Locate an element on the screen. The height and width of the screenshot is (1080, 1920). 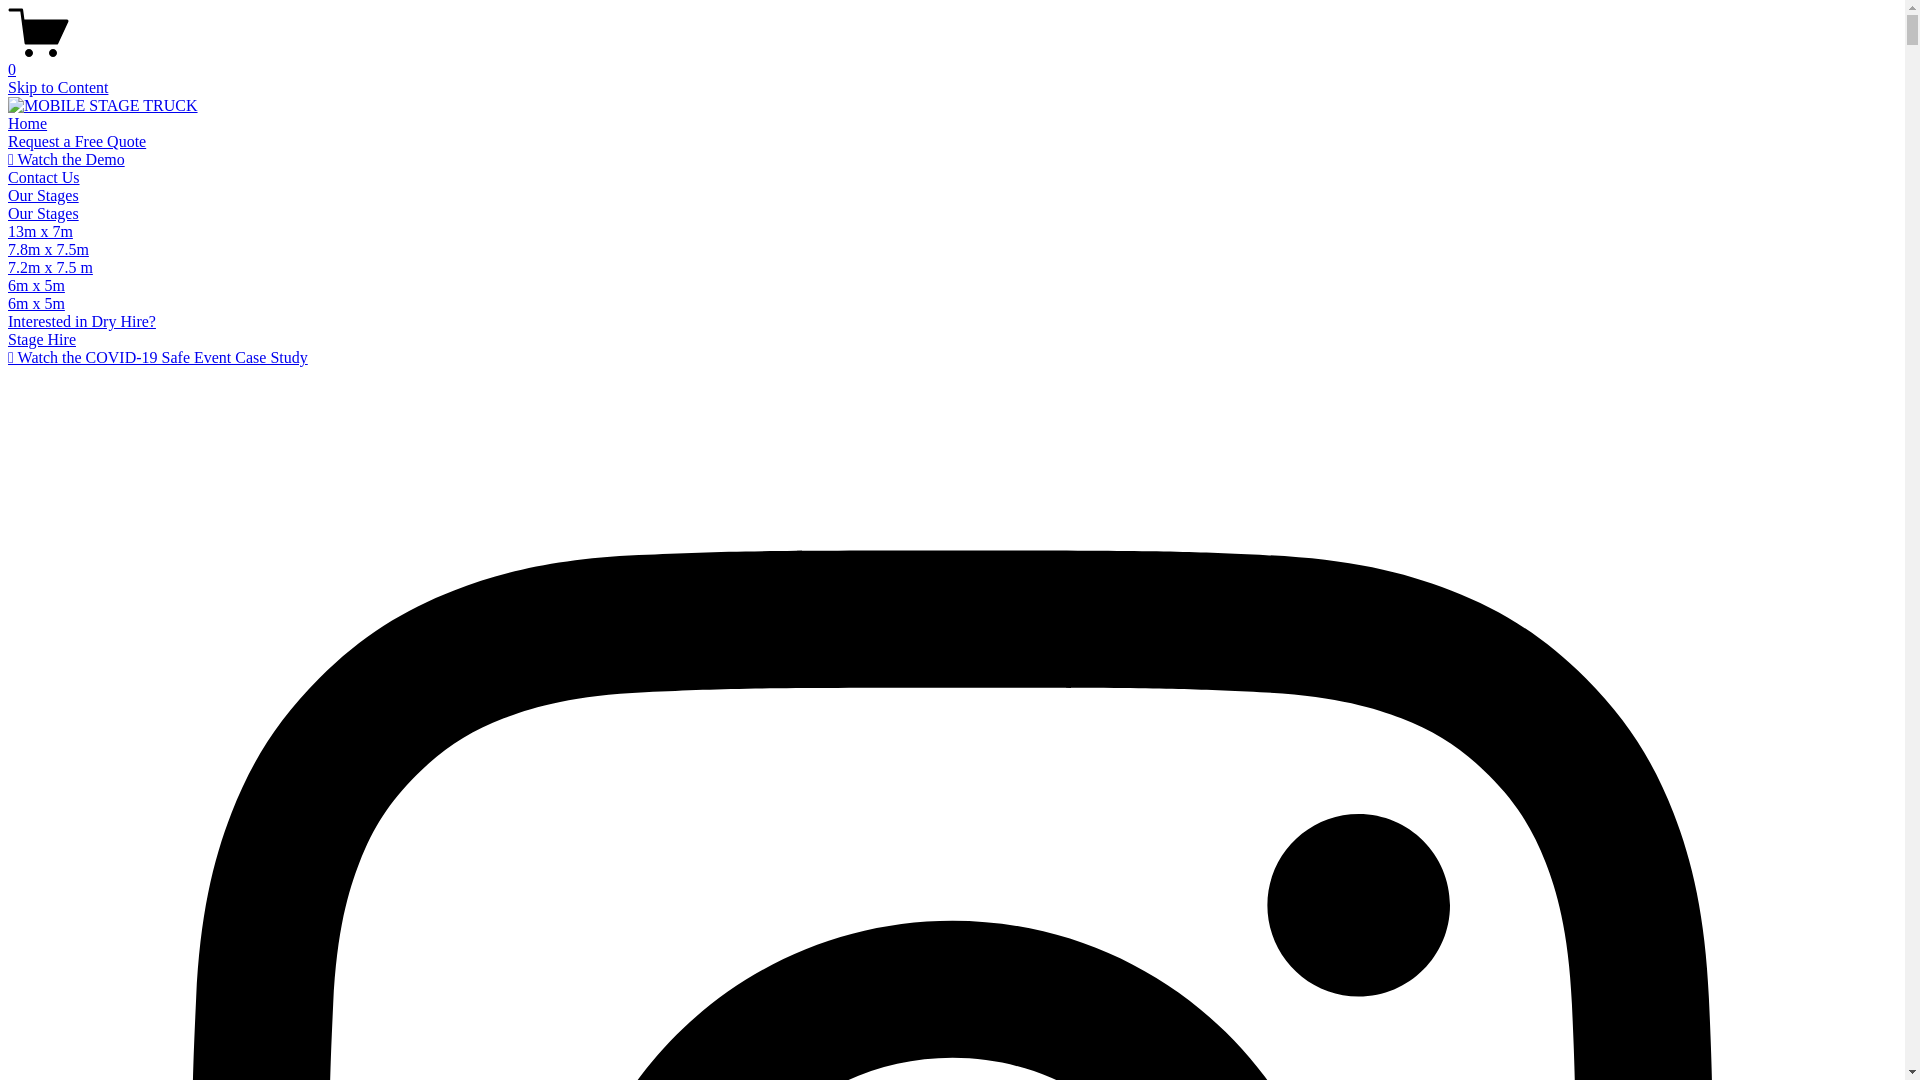
Request a Free Quote is located at coordinates (77, 142).